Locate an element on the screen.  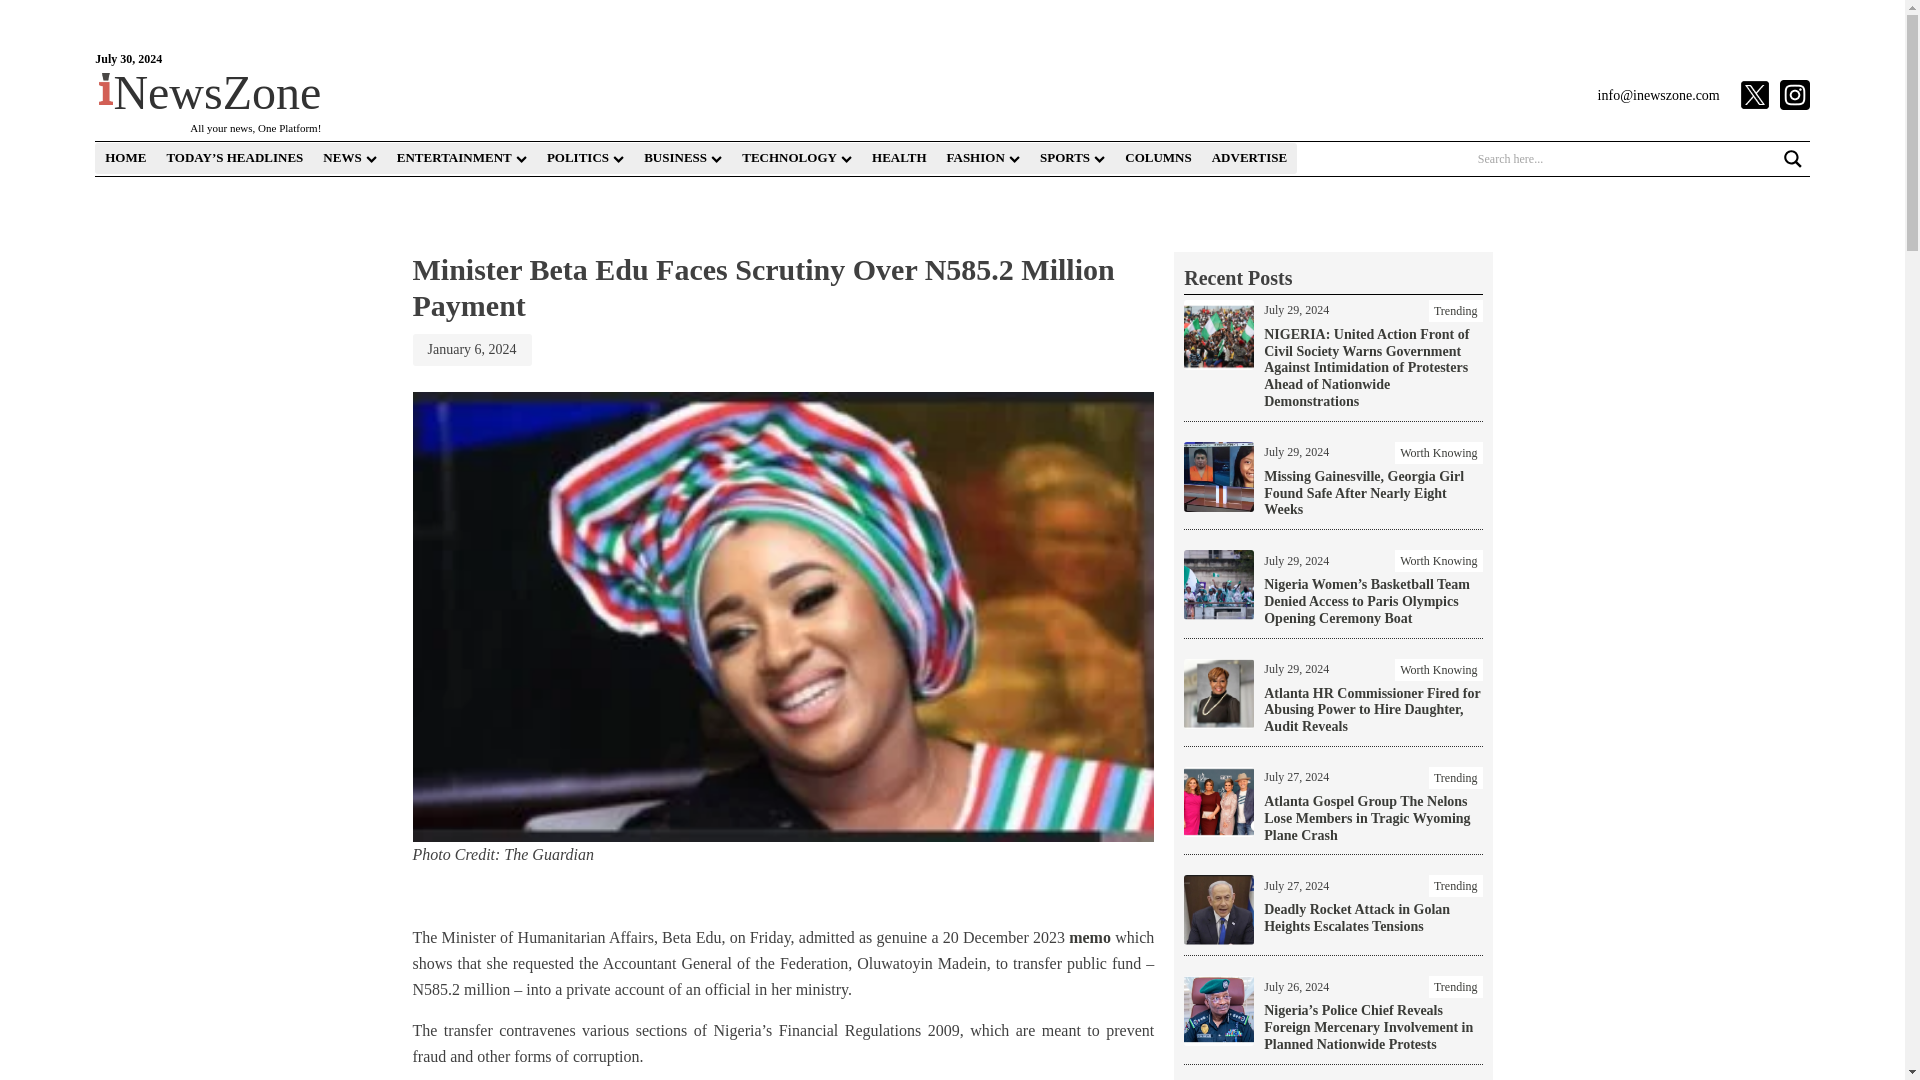
HOME is located at coordinates (124, 158).